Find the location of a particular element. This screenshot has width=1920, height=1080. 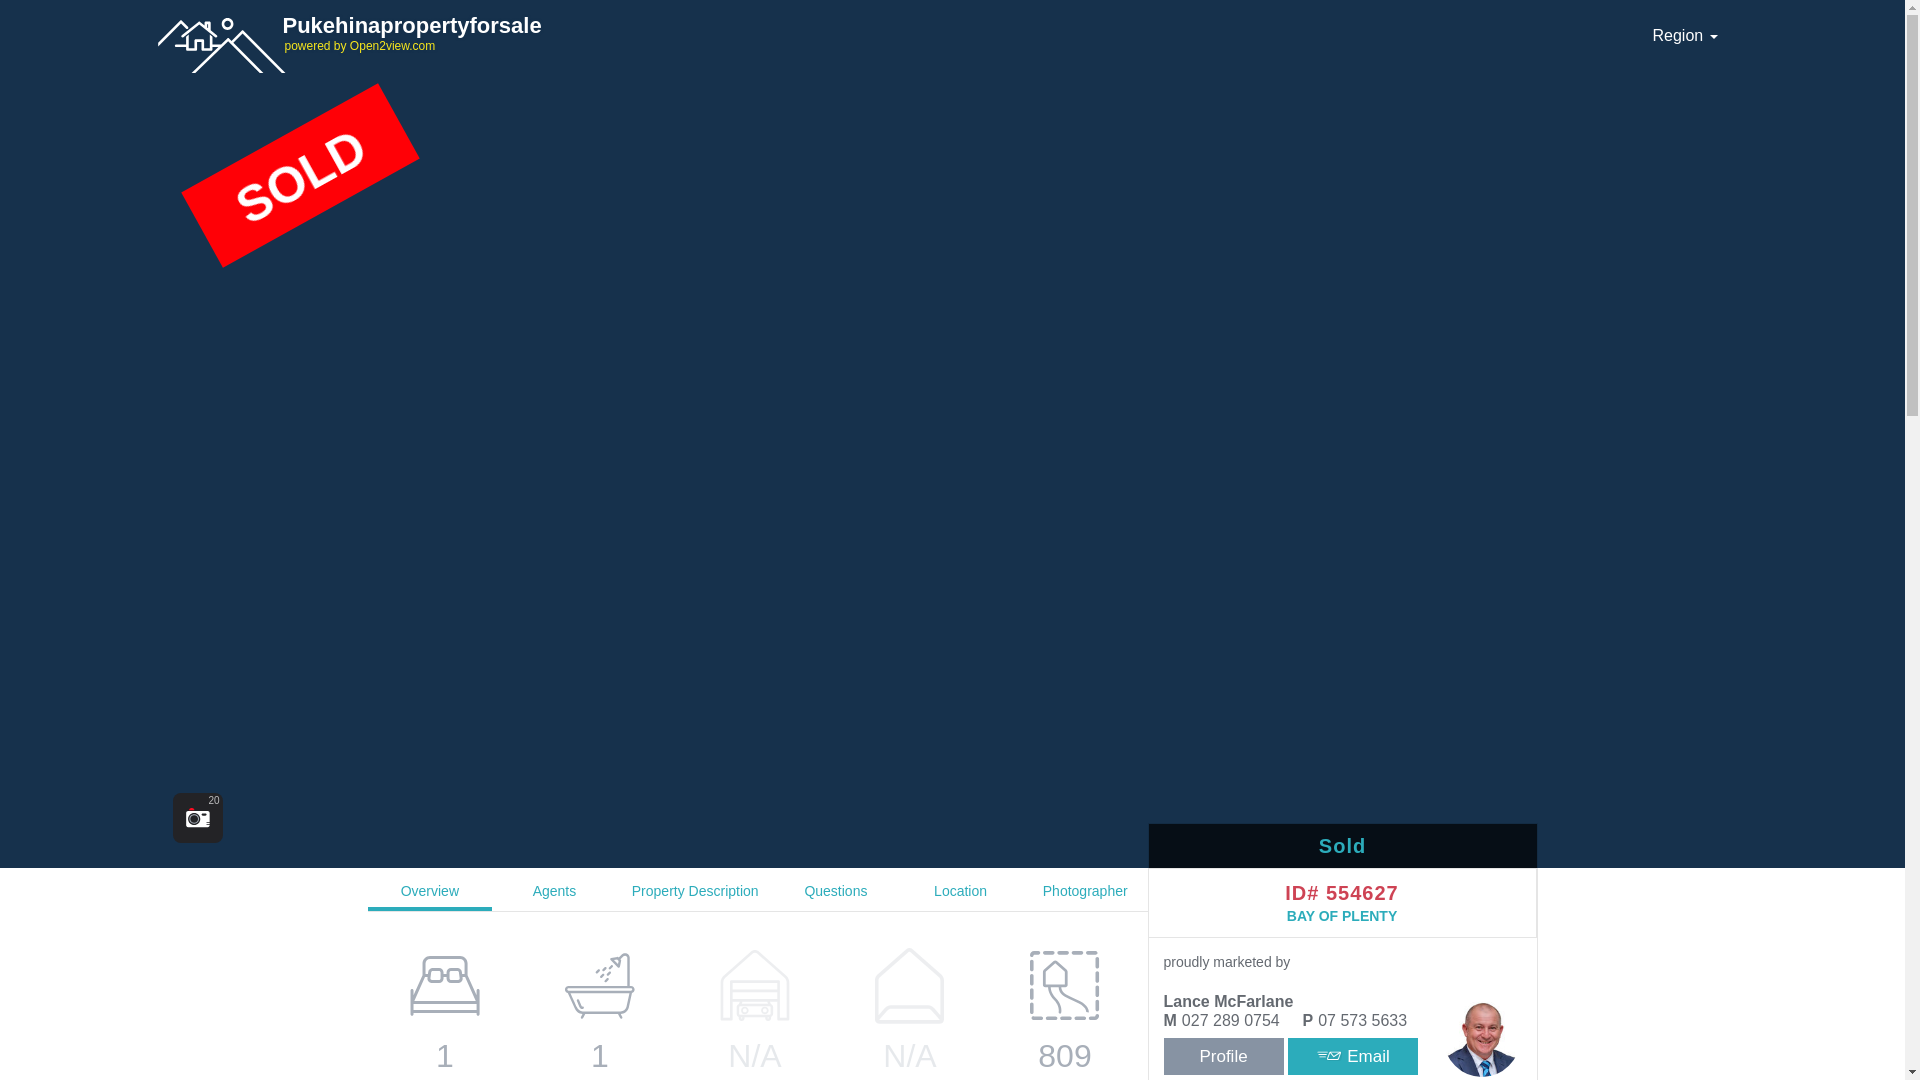

Pukehinapropertyforsale is located at coordinates (892, 32).